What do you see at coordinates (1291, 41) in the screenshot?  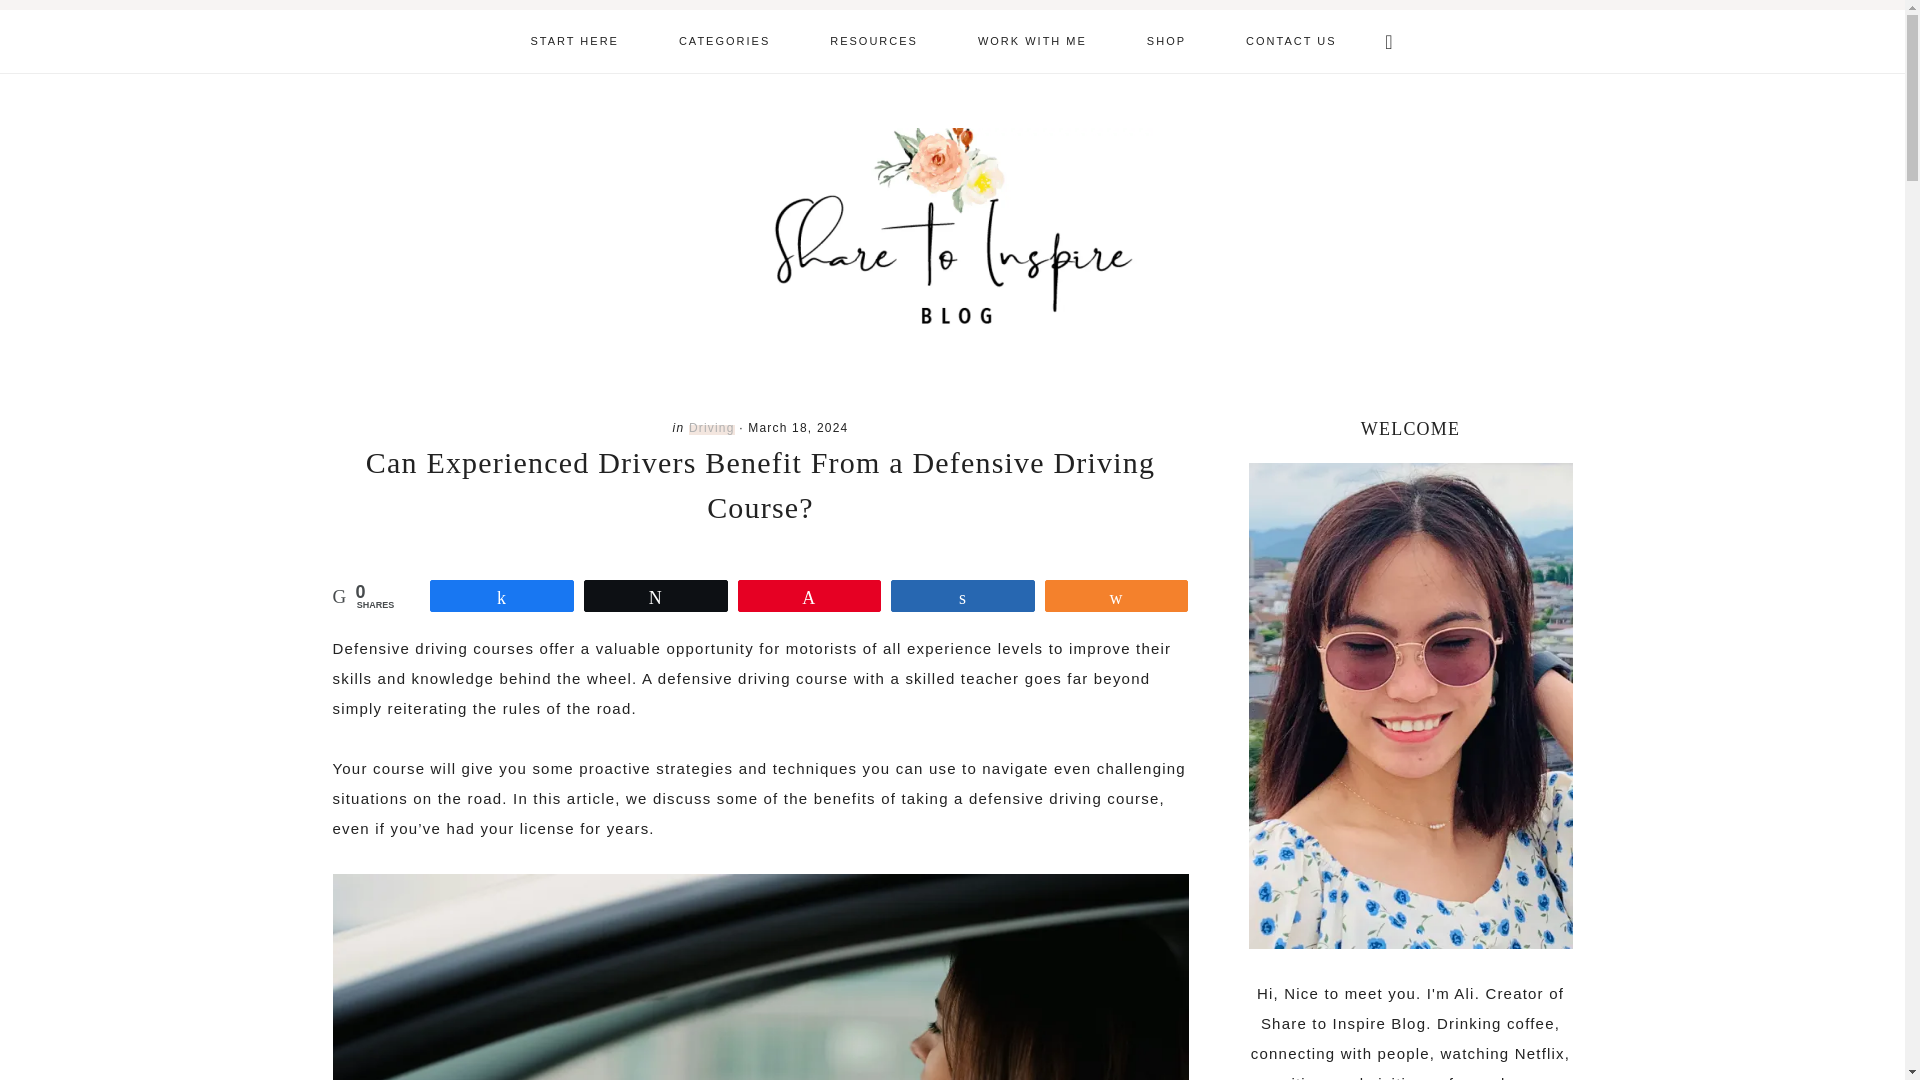 I see `CONTACT US` at bounding box center [1291, 41].